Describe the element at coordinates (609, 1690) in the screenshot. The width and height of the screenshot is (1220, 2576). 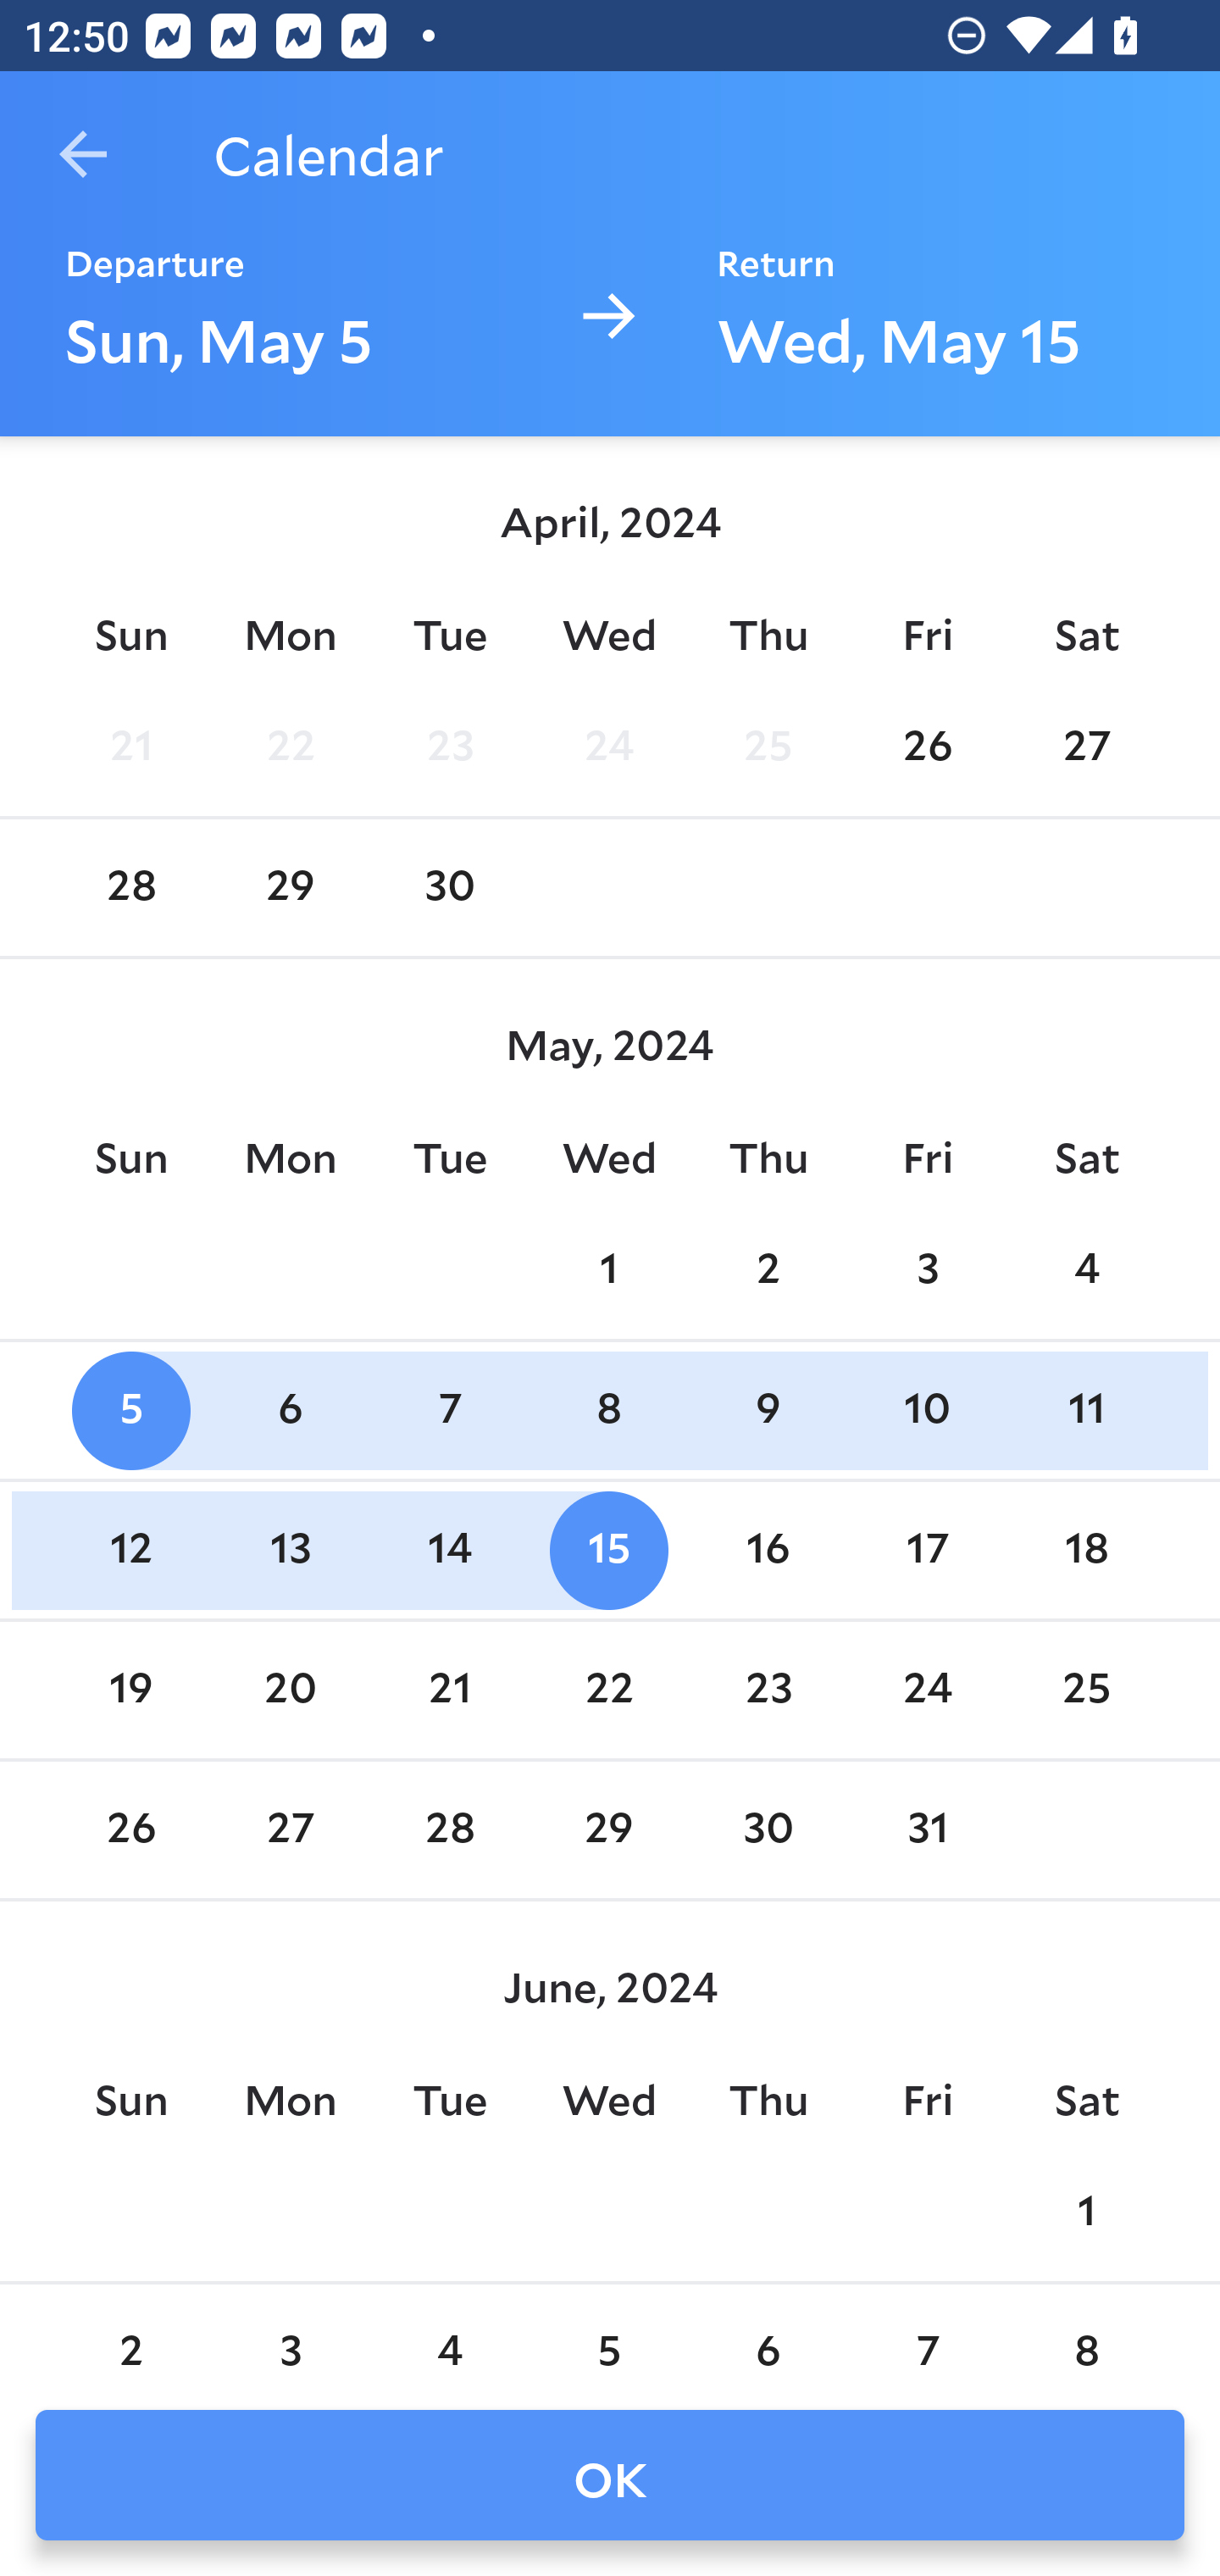
I see `22` at that location.